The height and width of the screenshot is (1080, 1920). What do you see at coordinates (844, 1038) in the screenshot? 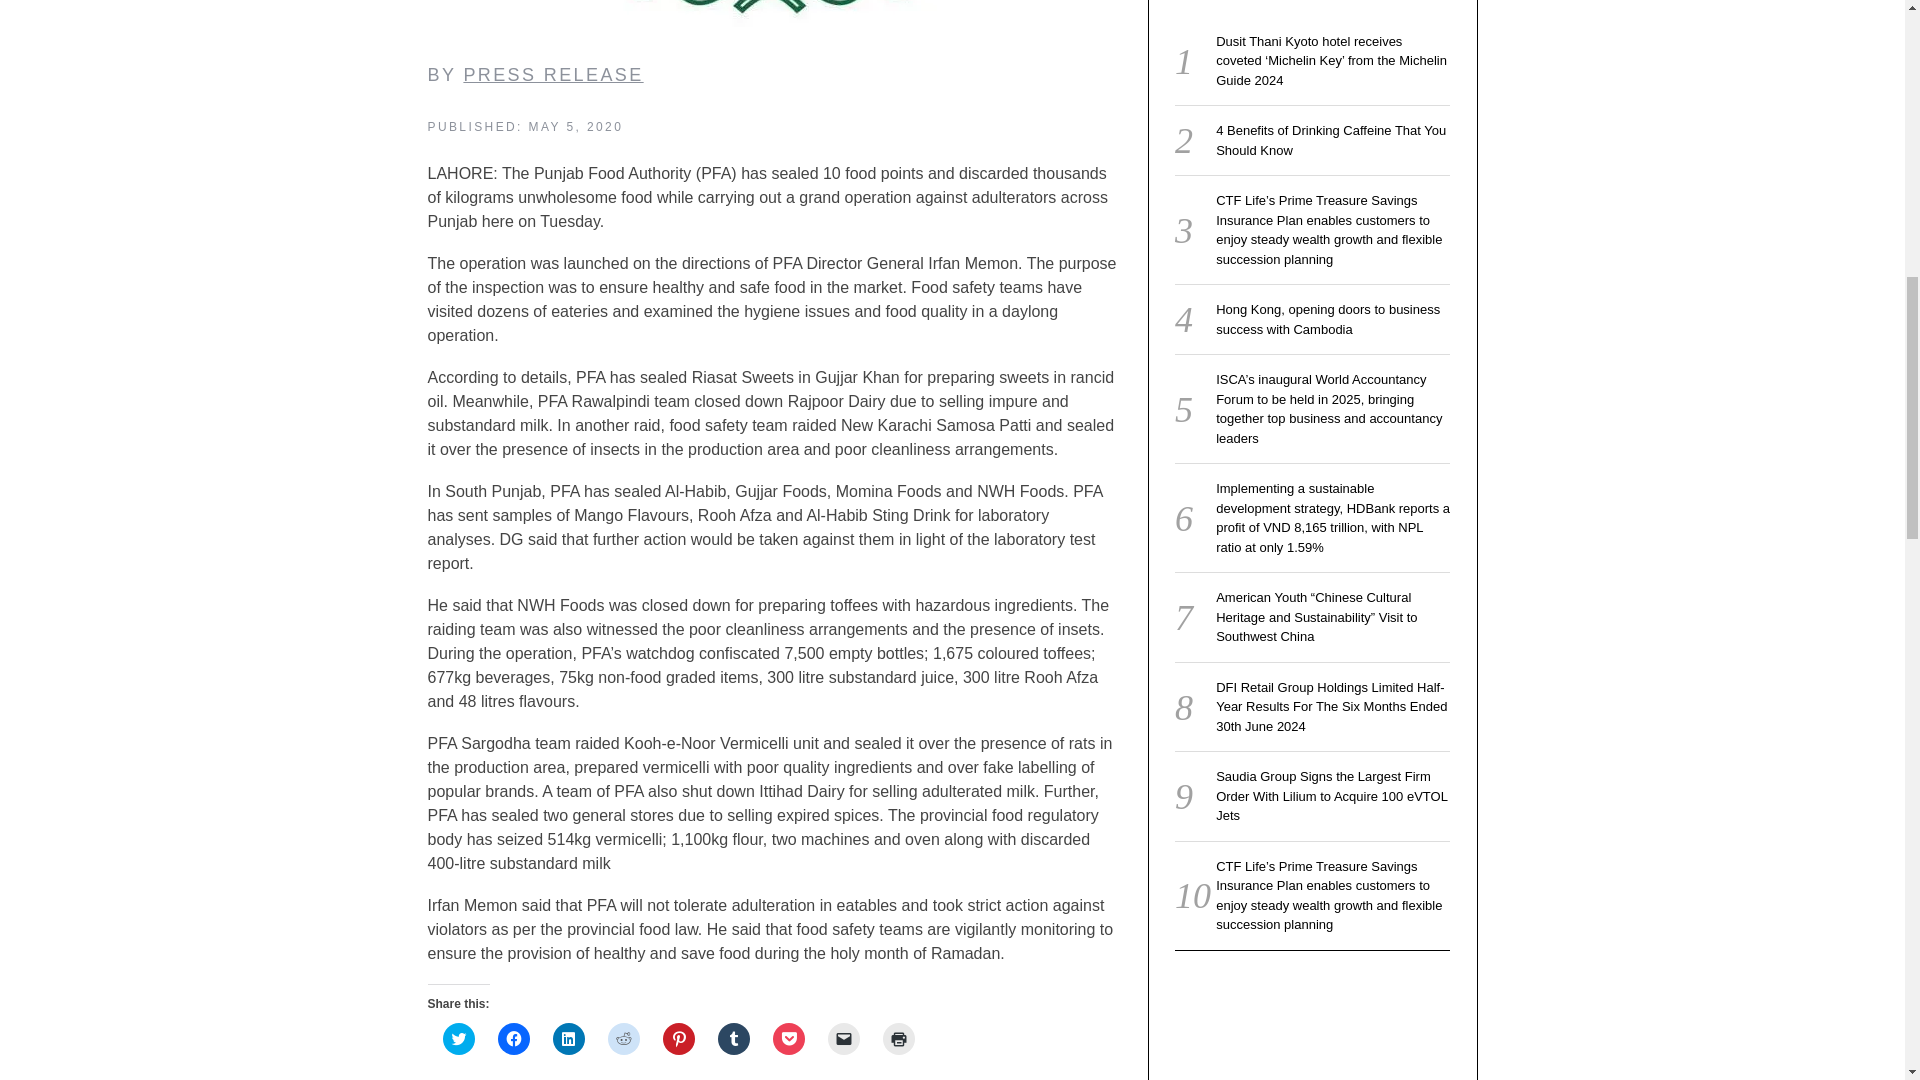
I see `Click to email a link to a friend` at bounding box center [844, 1038].